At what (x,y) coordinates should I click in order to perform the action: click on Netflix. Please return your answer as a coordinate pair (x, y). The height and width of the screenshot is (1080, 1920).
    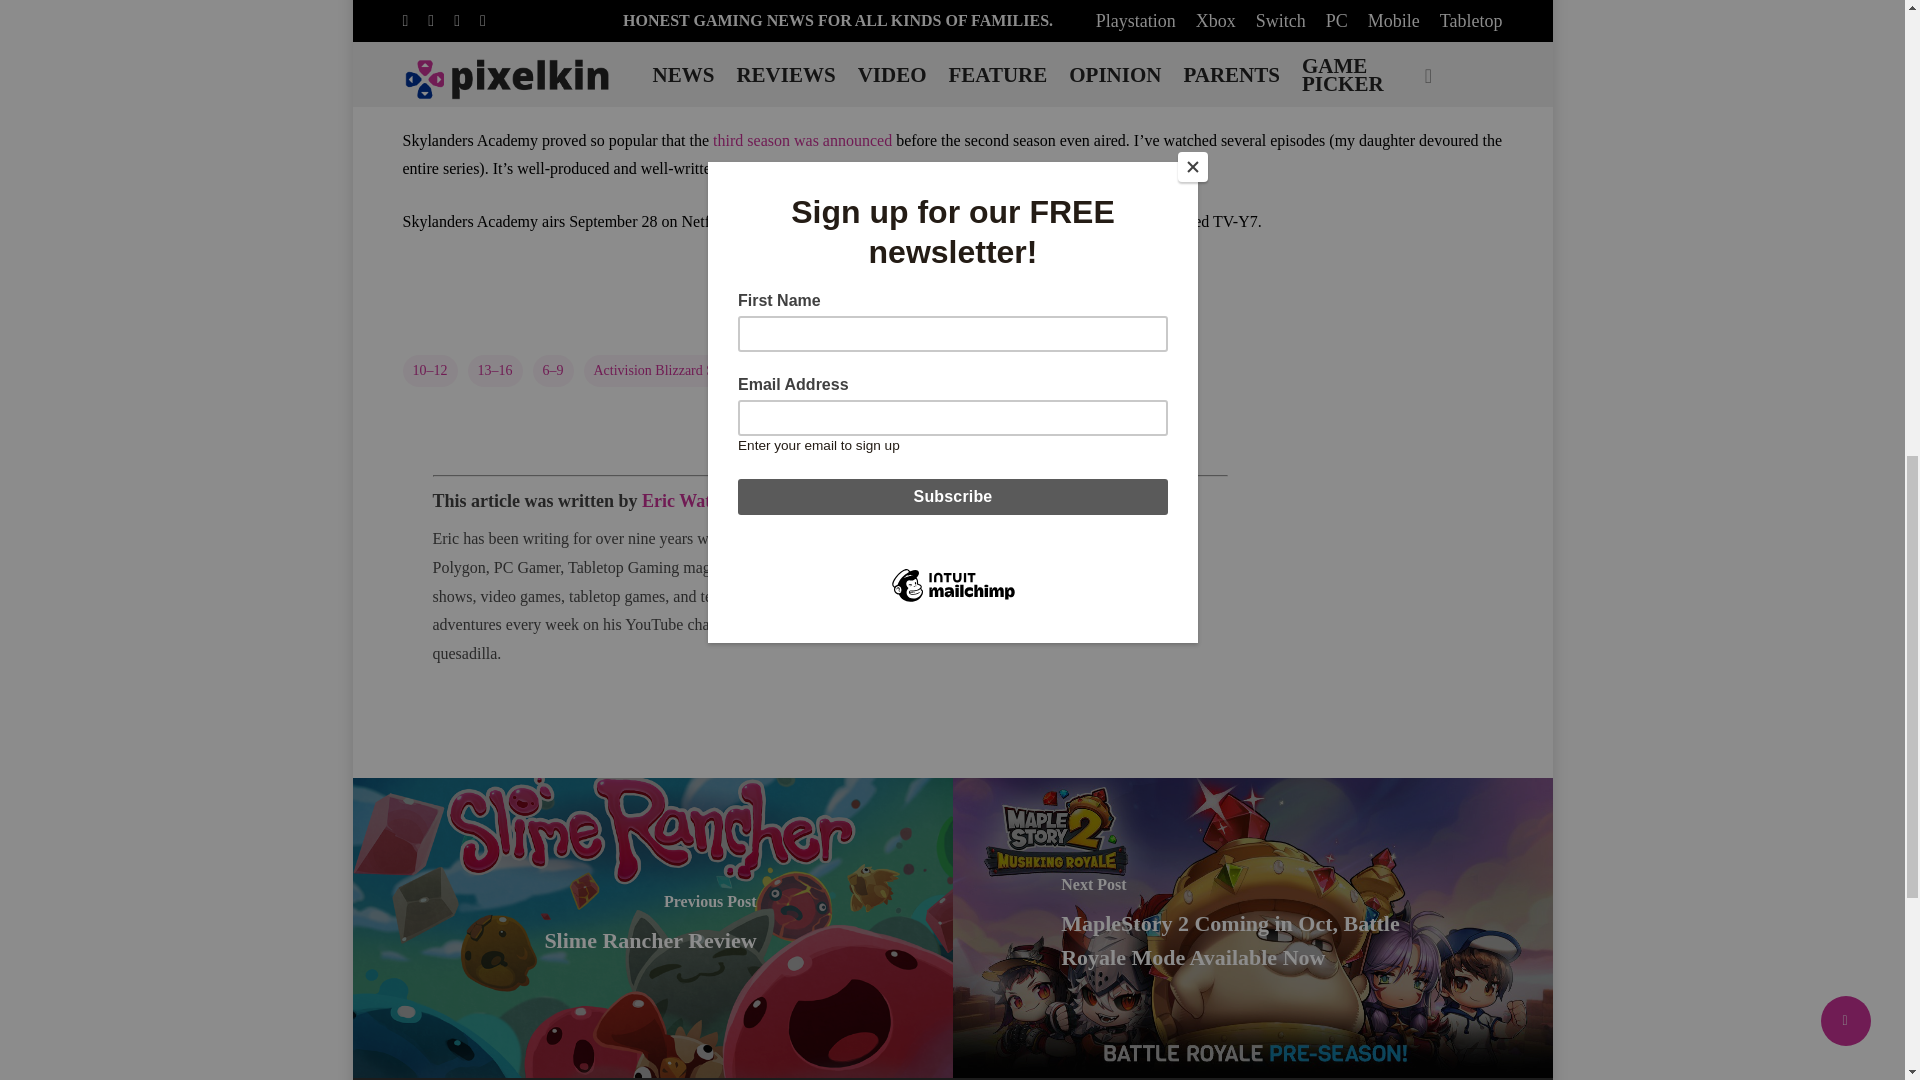
    Looking at the image, I should click on (890, 370).